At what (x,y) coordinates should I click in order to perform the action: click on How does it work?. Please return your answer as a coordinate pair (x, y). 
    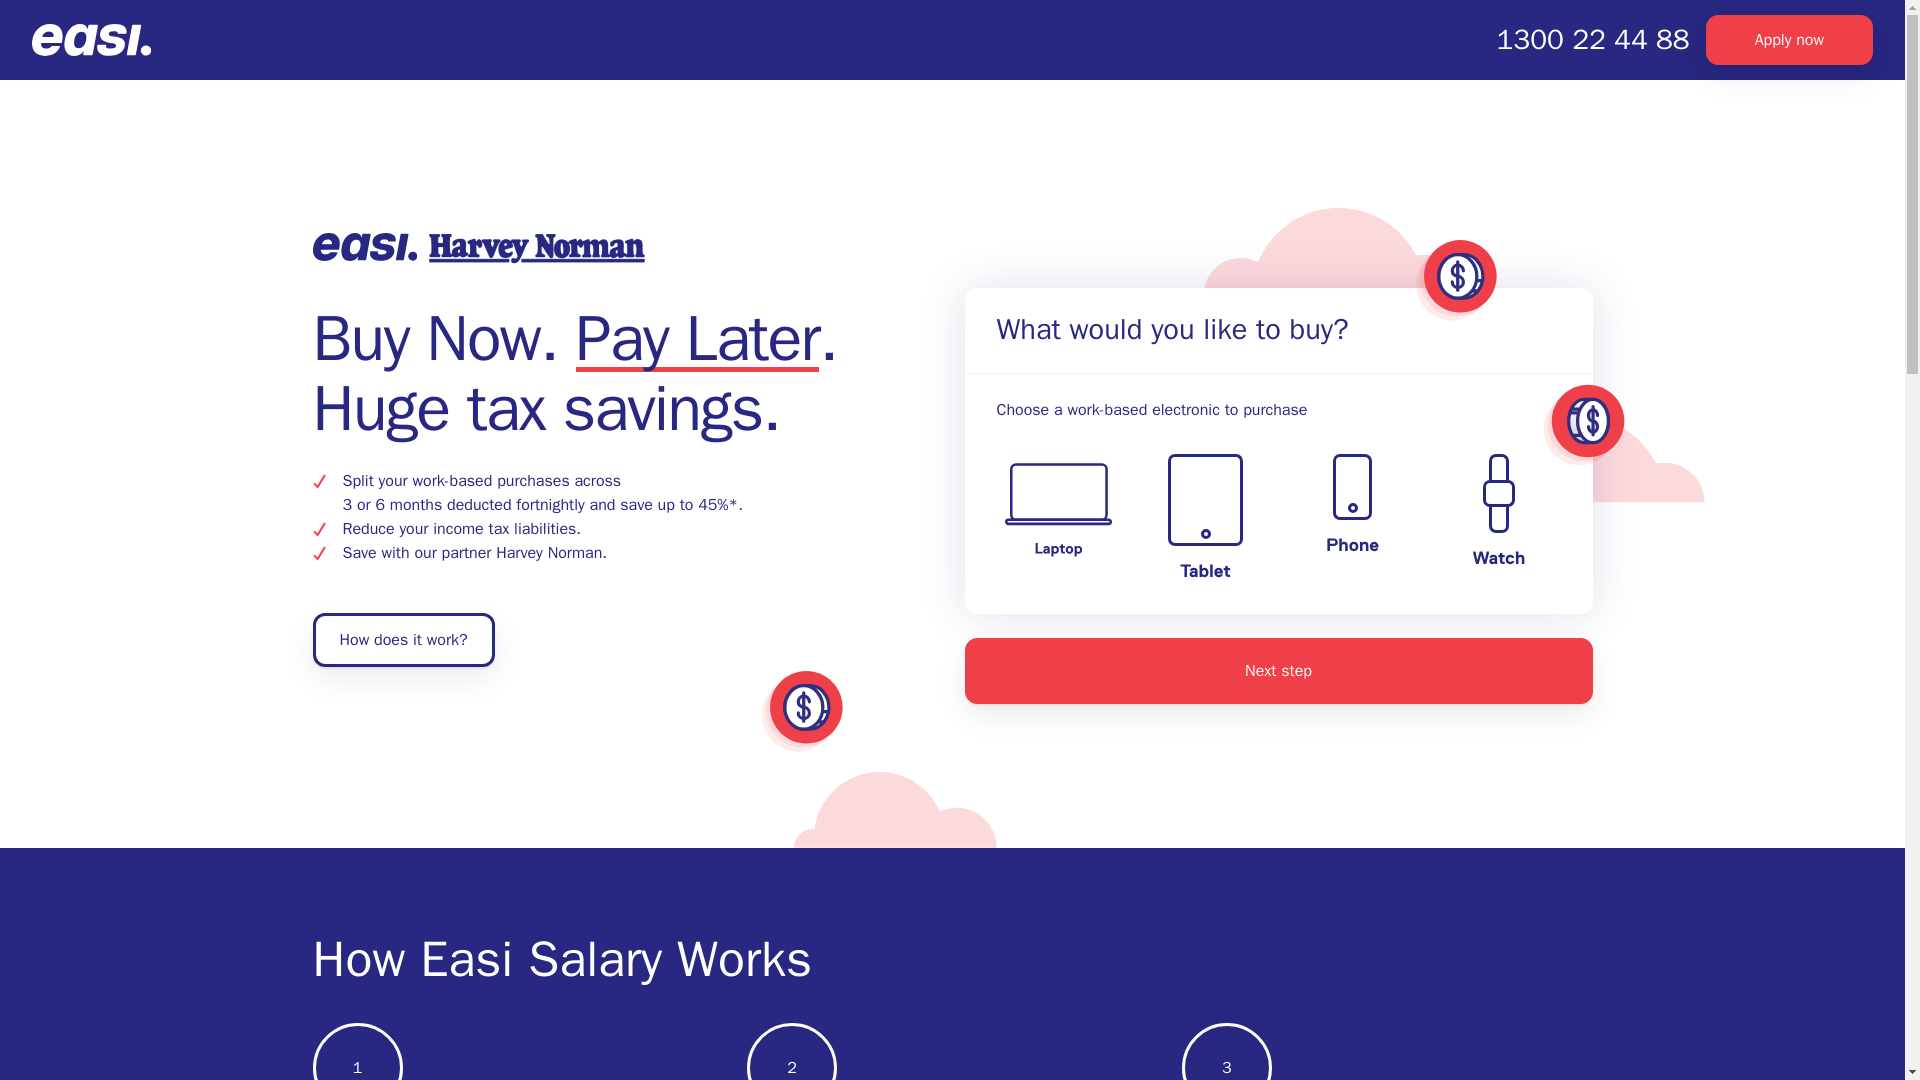
    Looking at the image, I should click on (402, 640).